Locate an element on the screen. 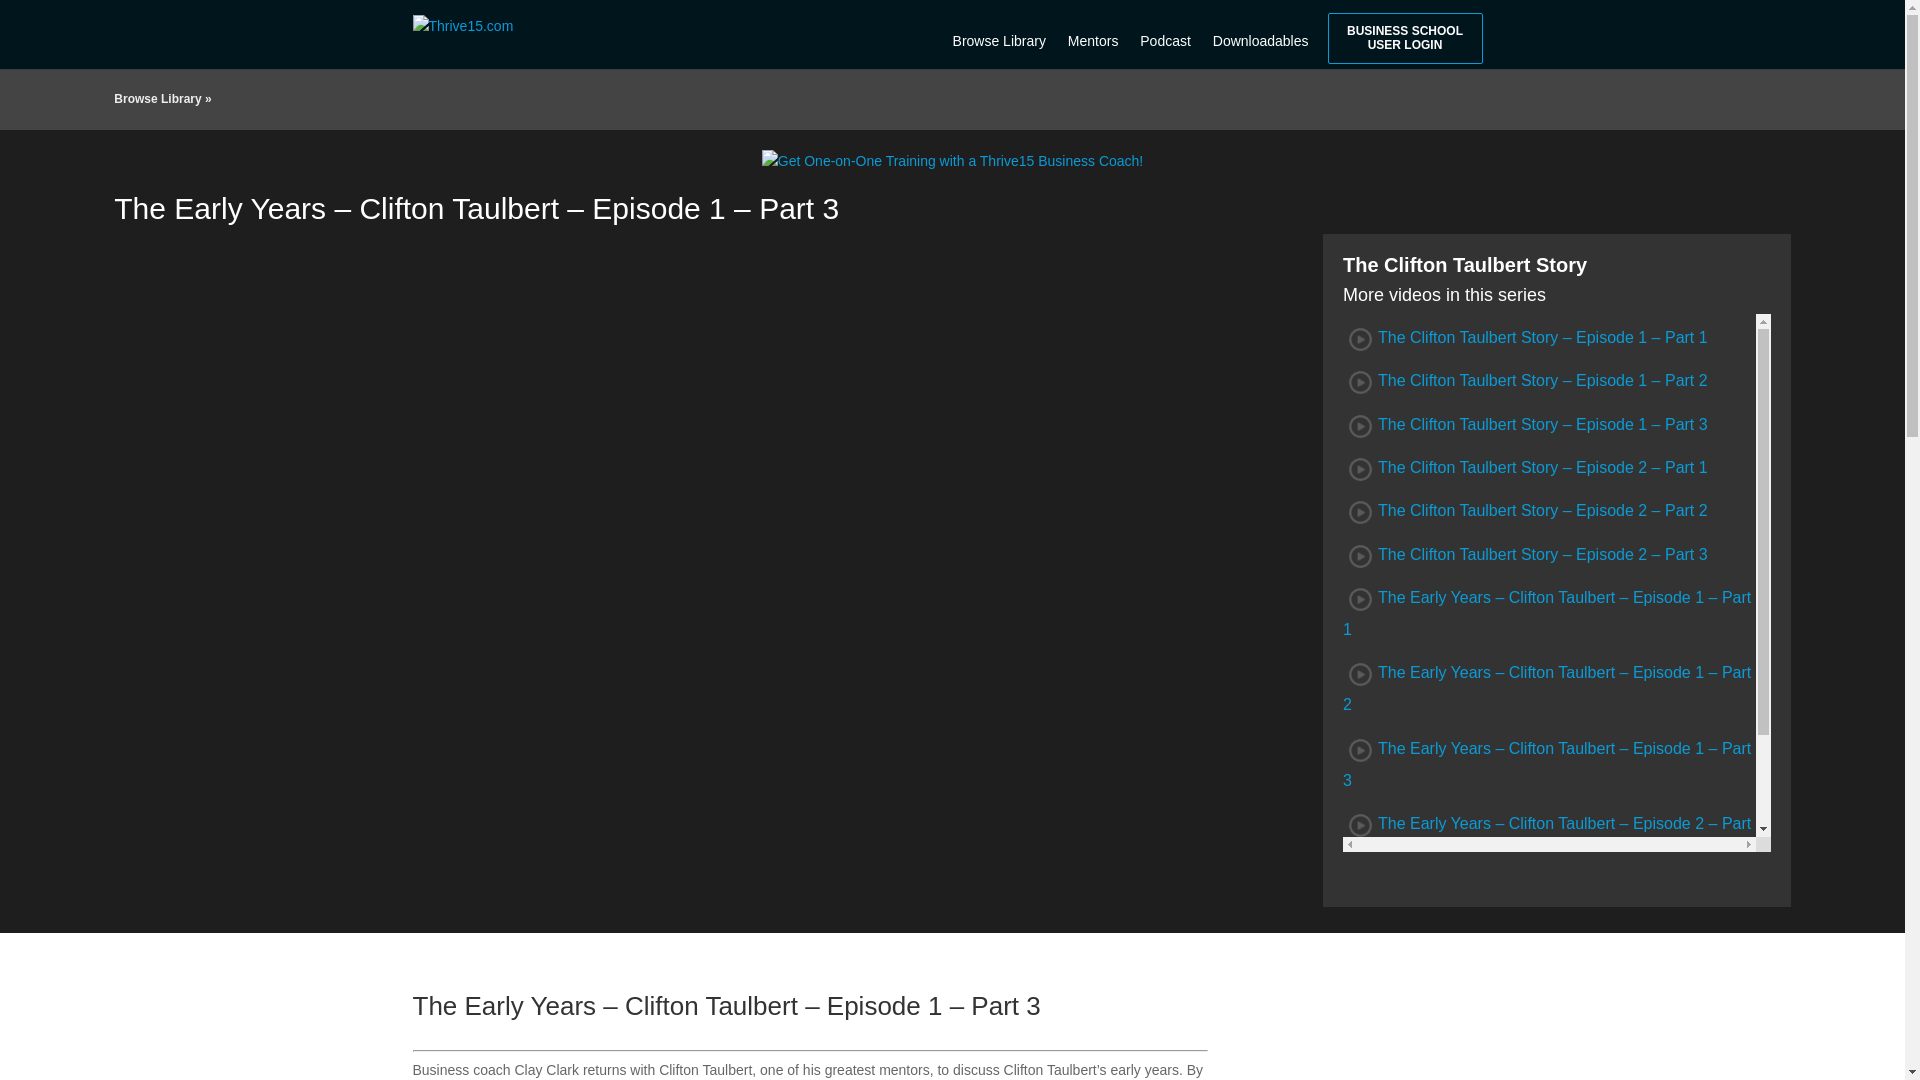  Browse Library is located at coordinates (999, 32).